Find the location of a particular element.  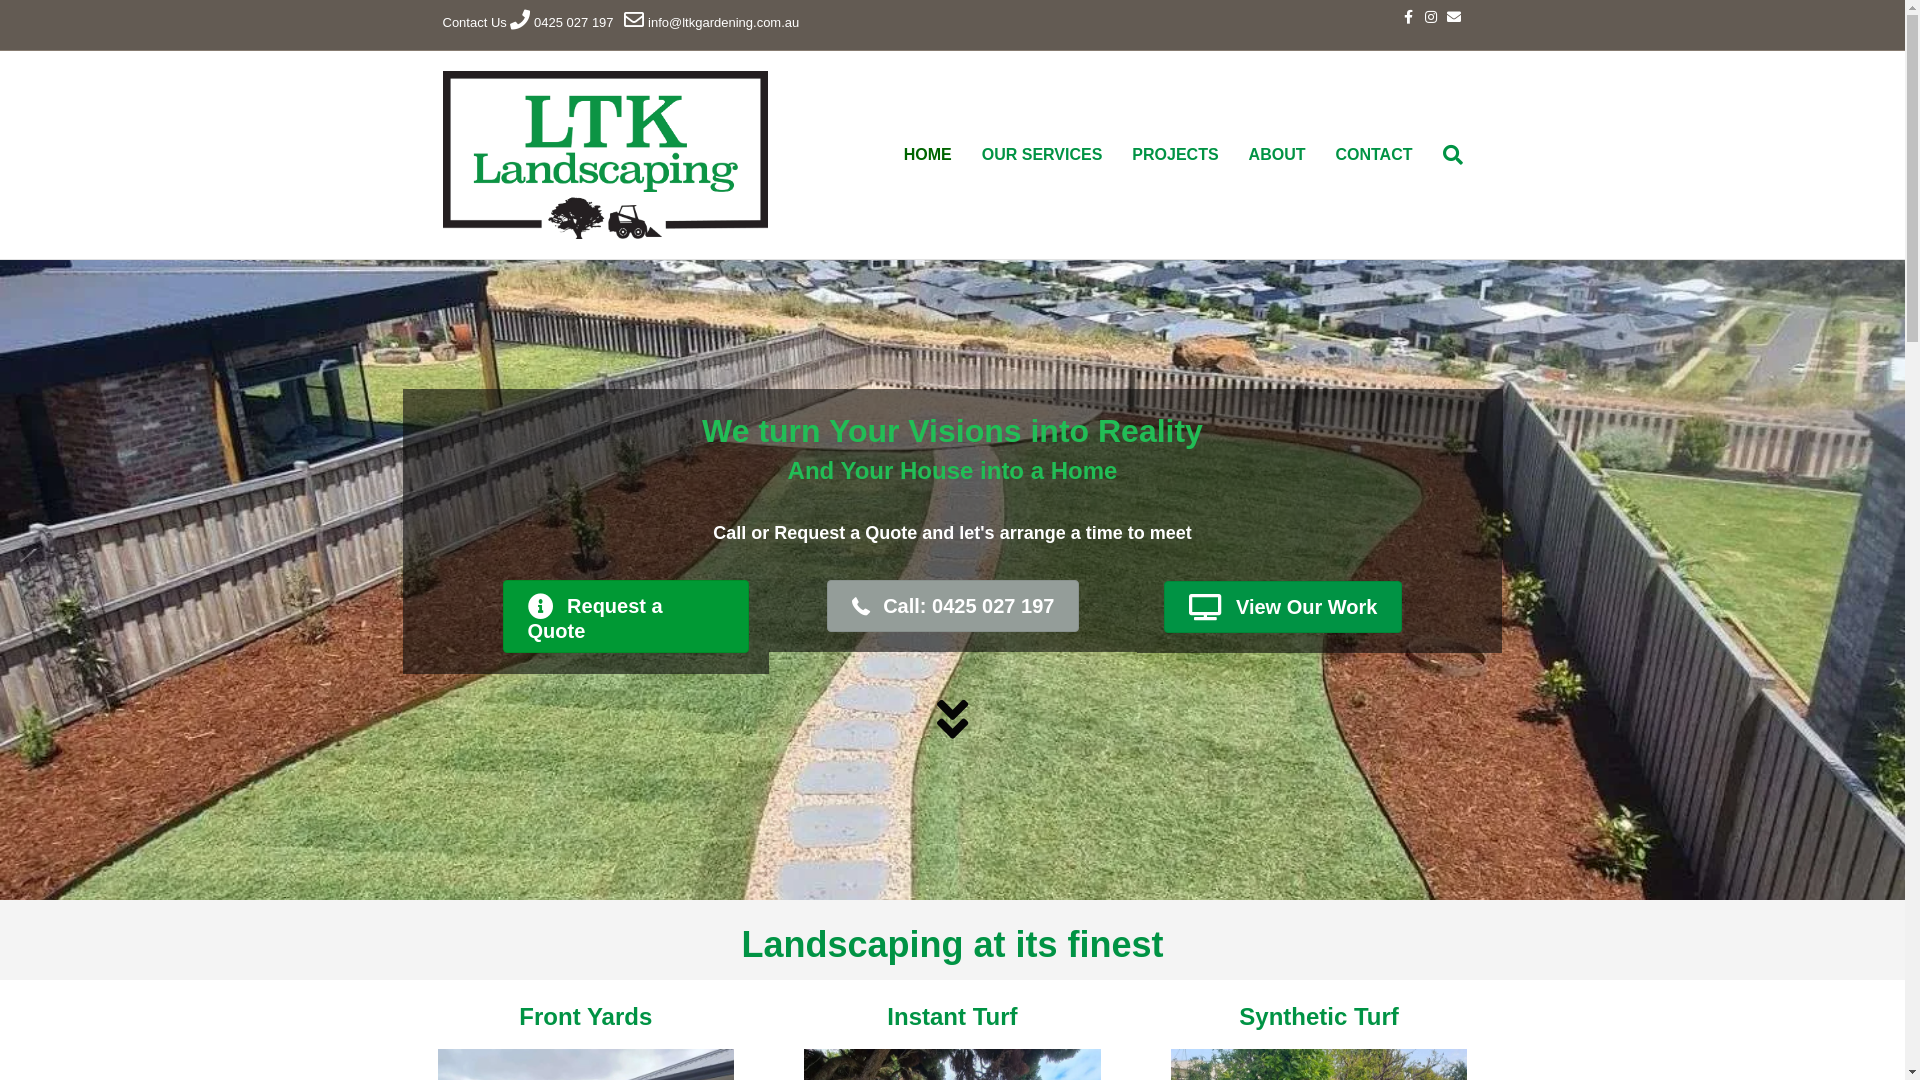

Facebook is located at coordinates (1400, 16).